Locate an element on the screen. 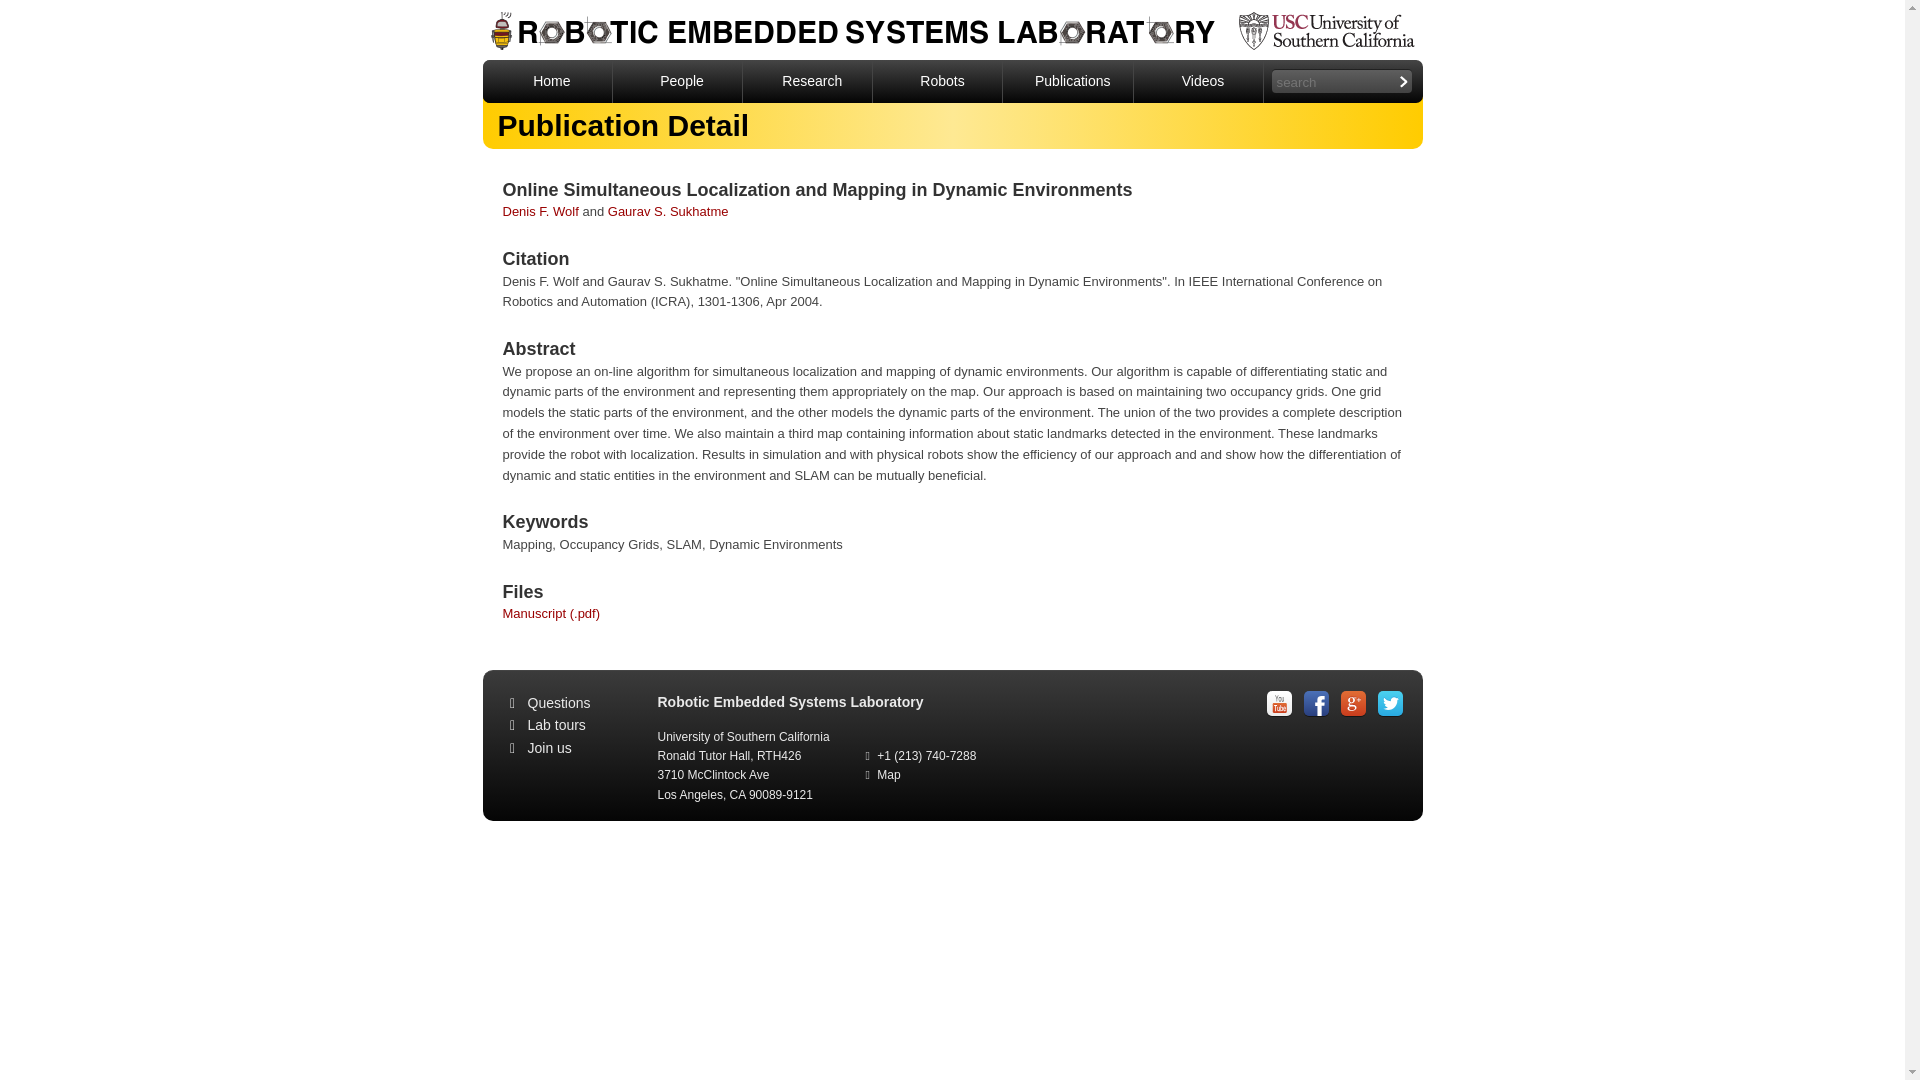  Gaurav S. Sukhatme is located at coordinates (668, 212).